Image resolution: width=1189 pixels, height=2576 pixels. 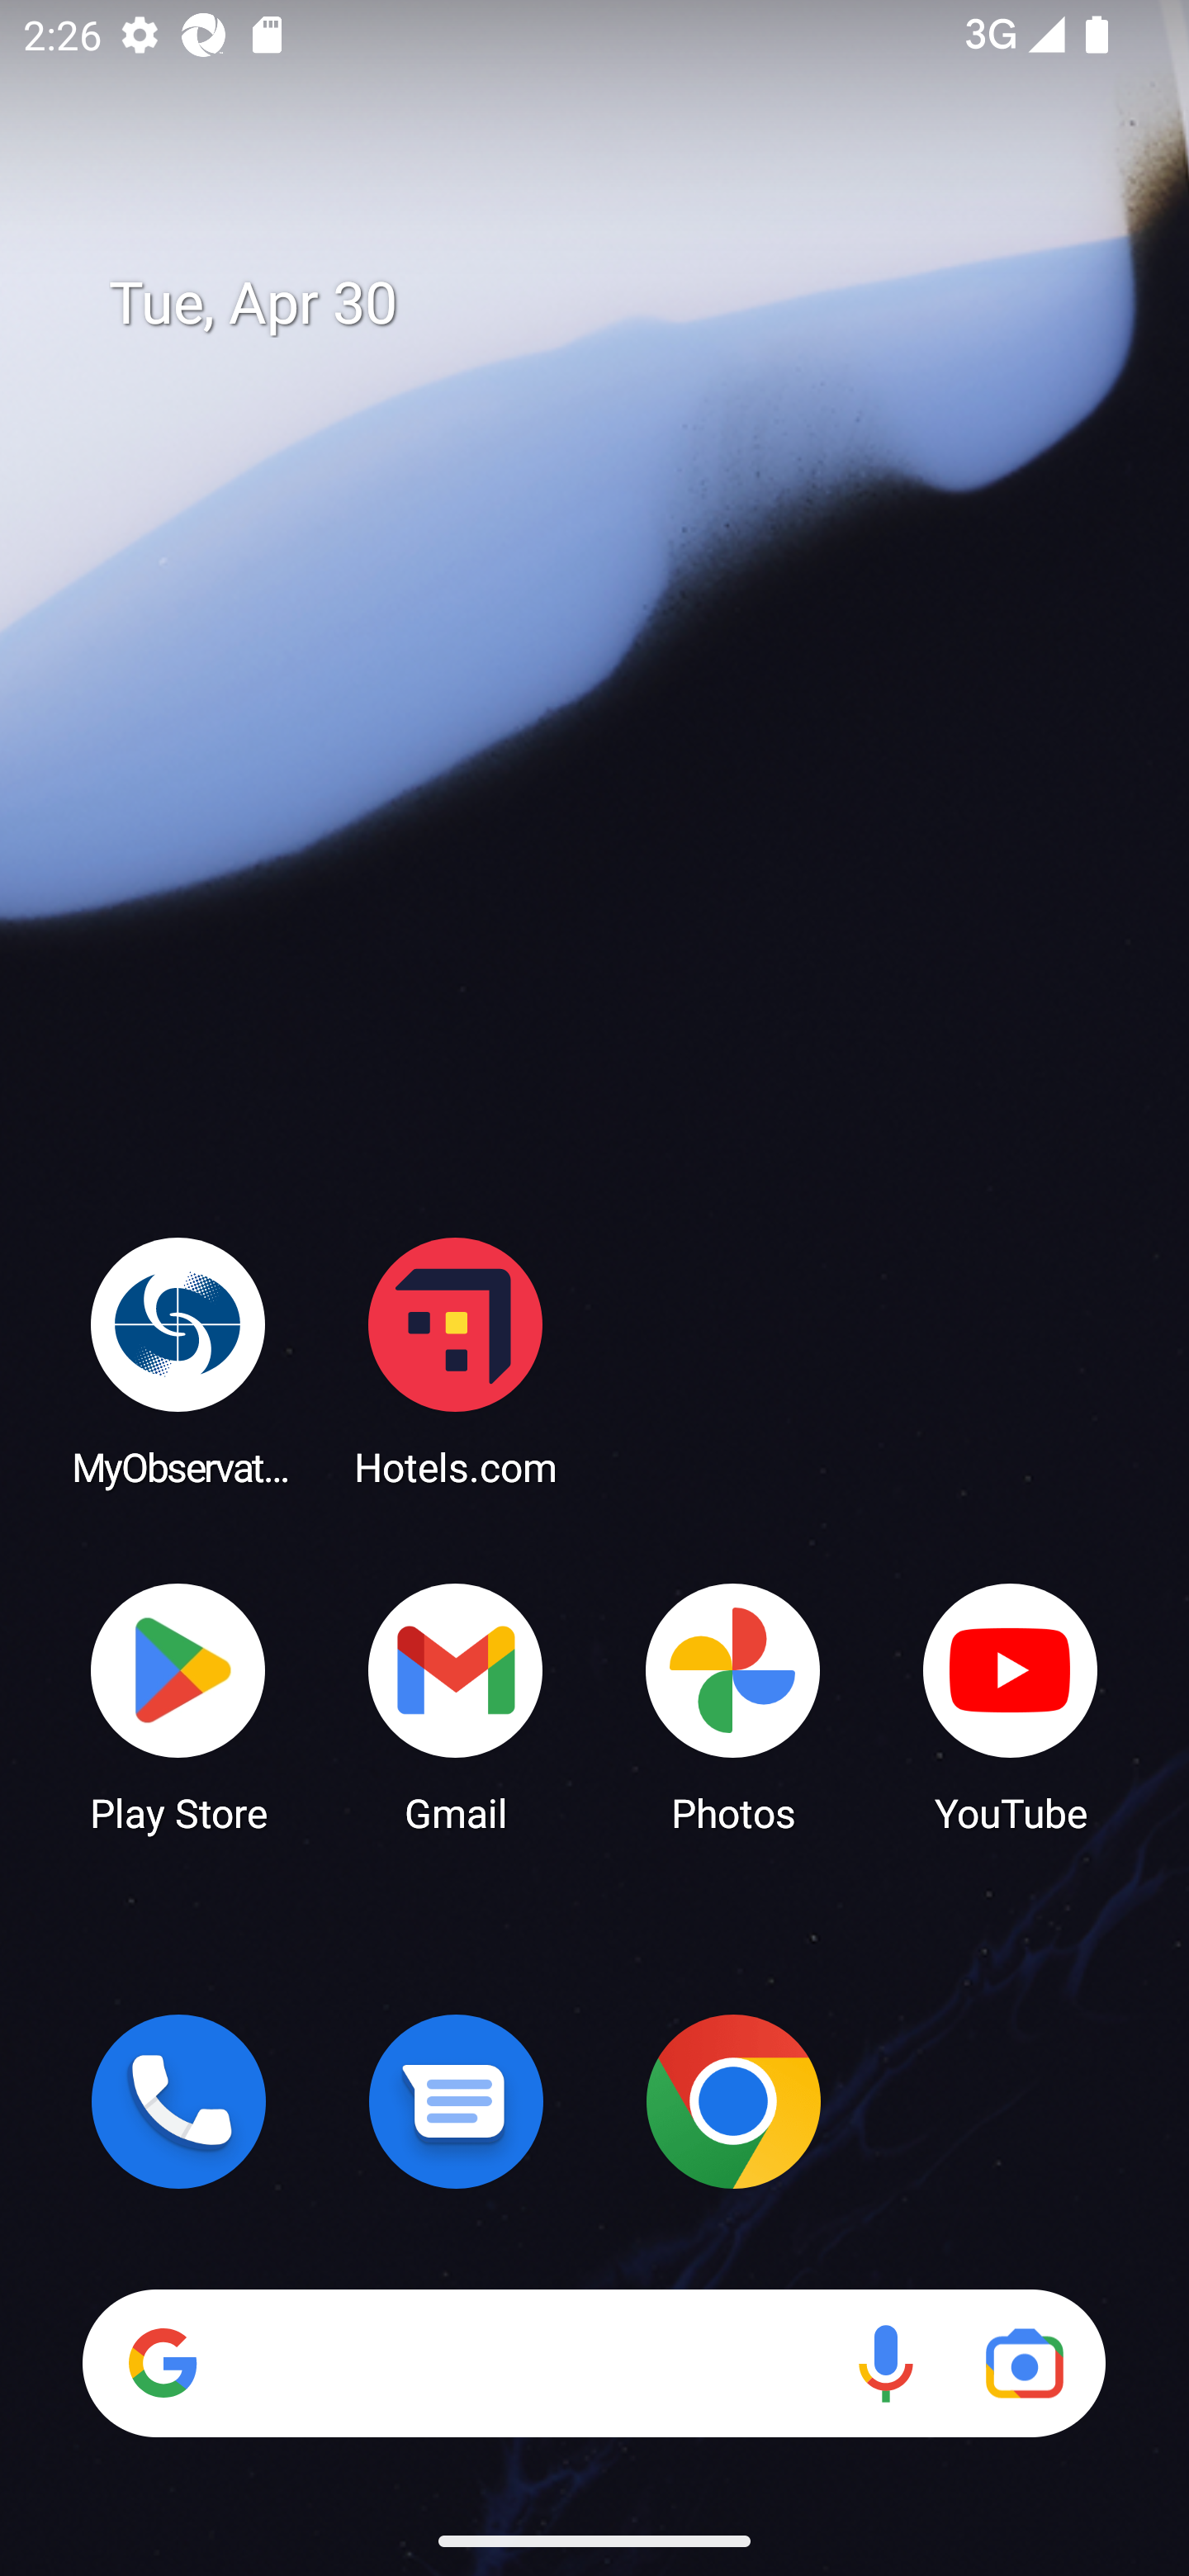 What do you see at coordinates (456, 1706) in the screenshot?
I see `Gmail` at bounding box center [456, 1706].